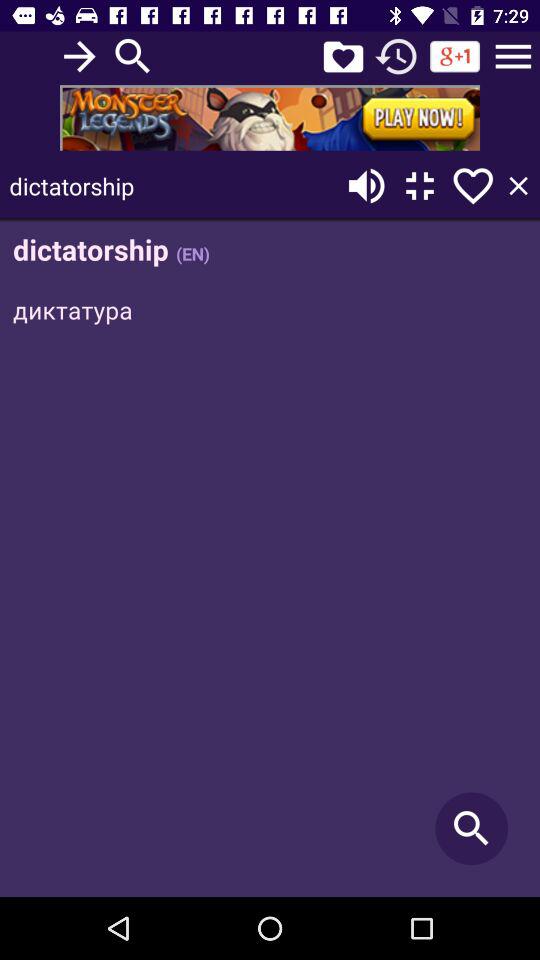  Describe the element at coordinates (473, 186) in the screenshot. I see `favorite this word` at that location.